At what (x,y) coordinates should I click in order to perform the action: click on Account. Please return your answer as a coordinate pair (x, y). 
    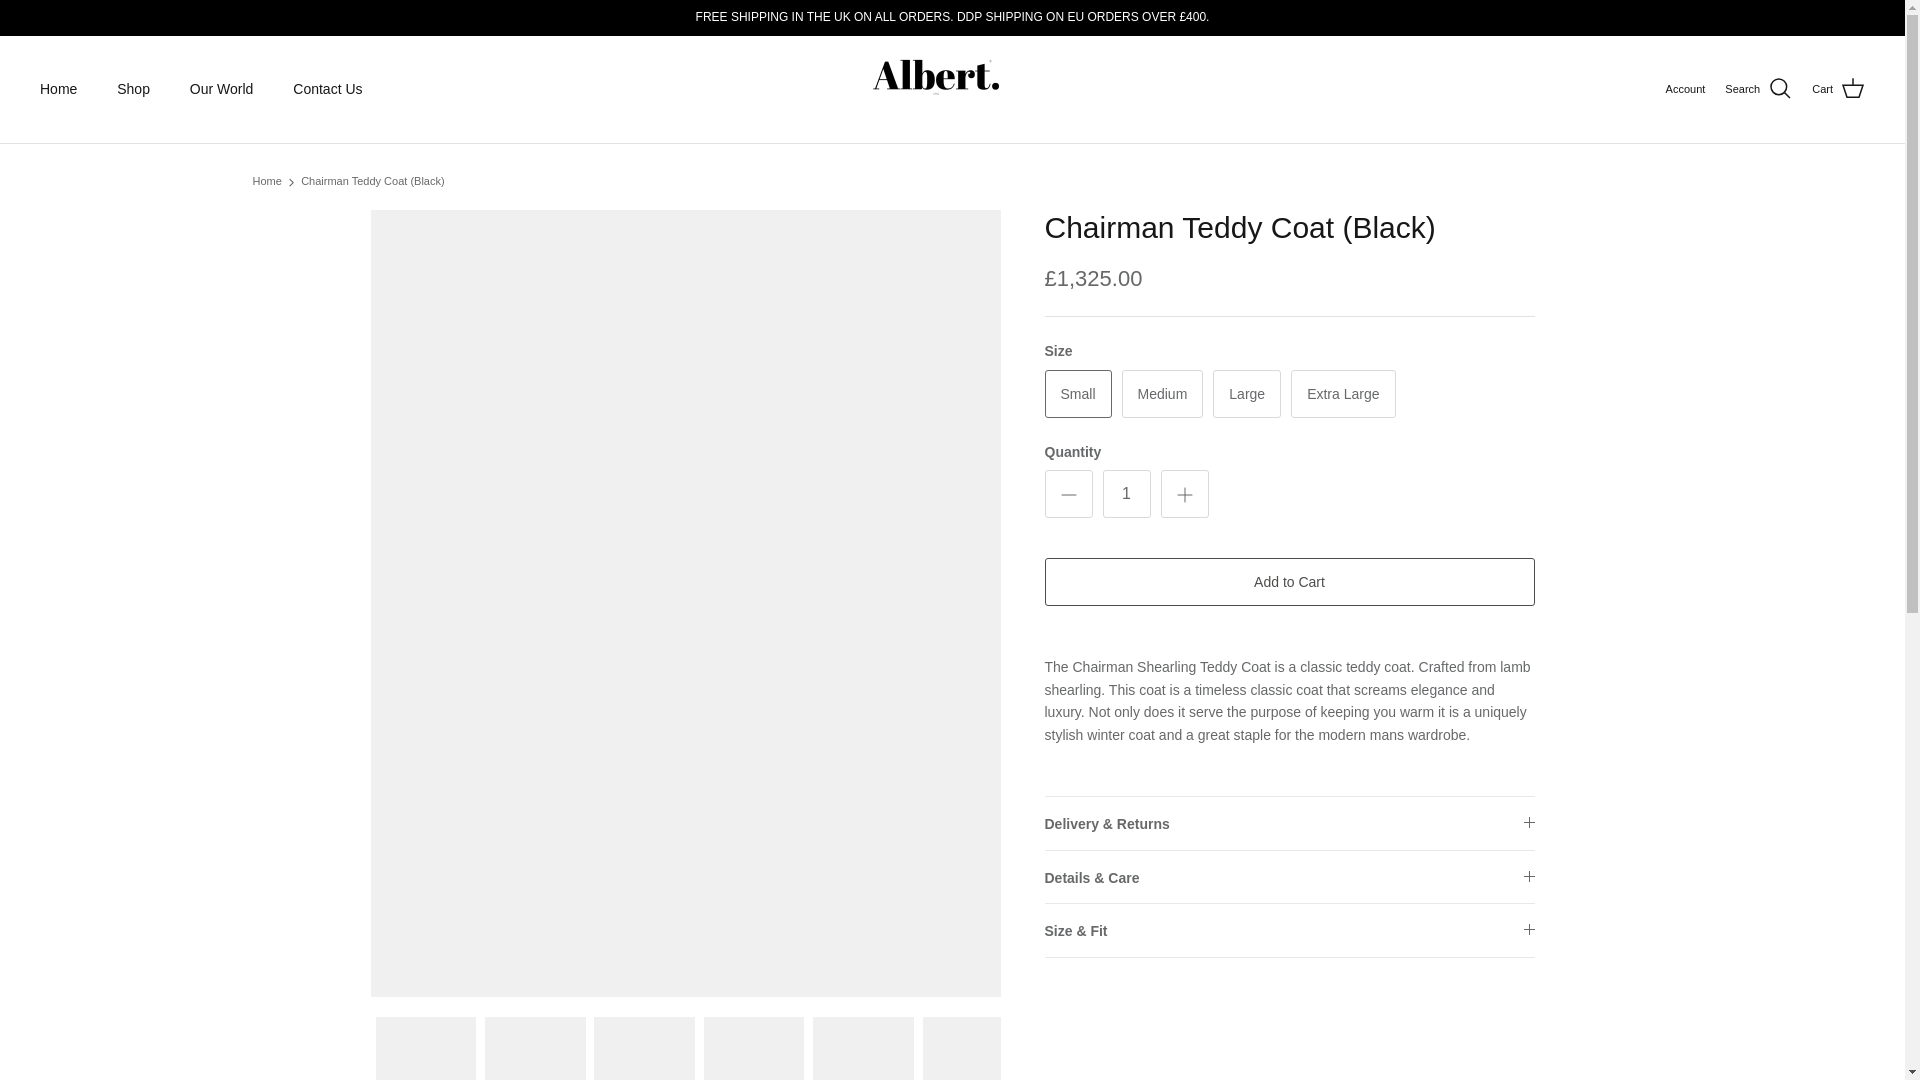
    Looking at the image, I should click on (1686, 90).